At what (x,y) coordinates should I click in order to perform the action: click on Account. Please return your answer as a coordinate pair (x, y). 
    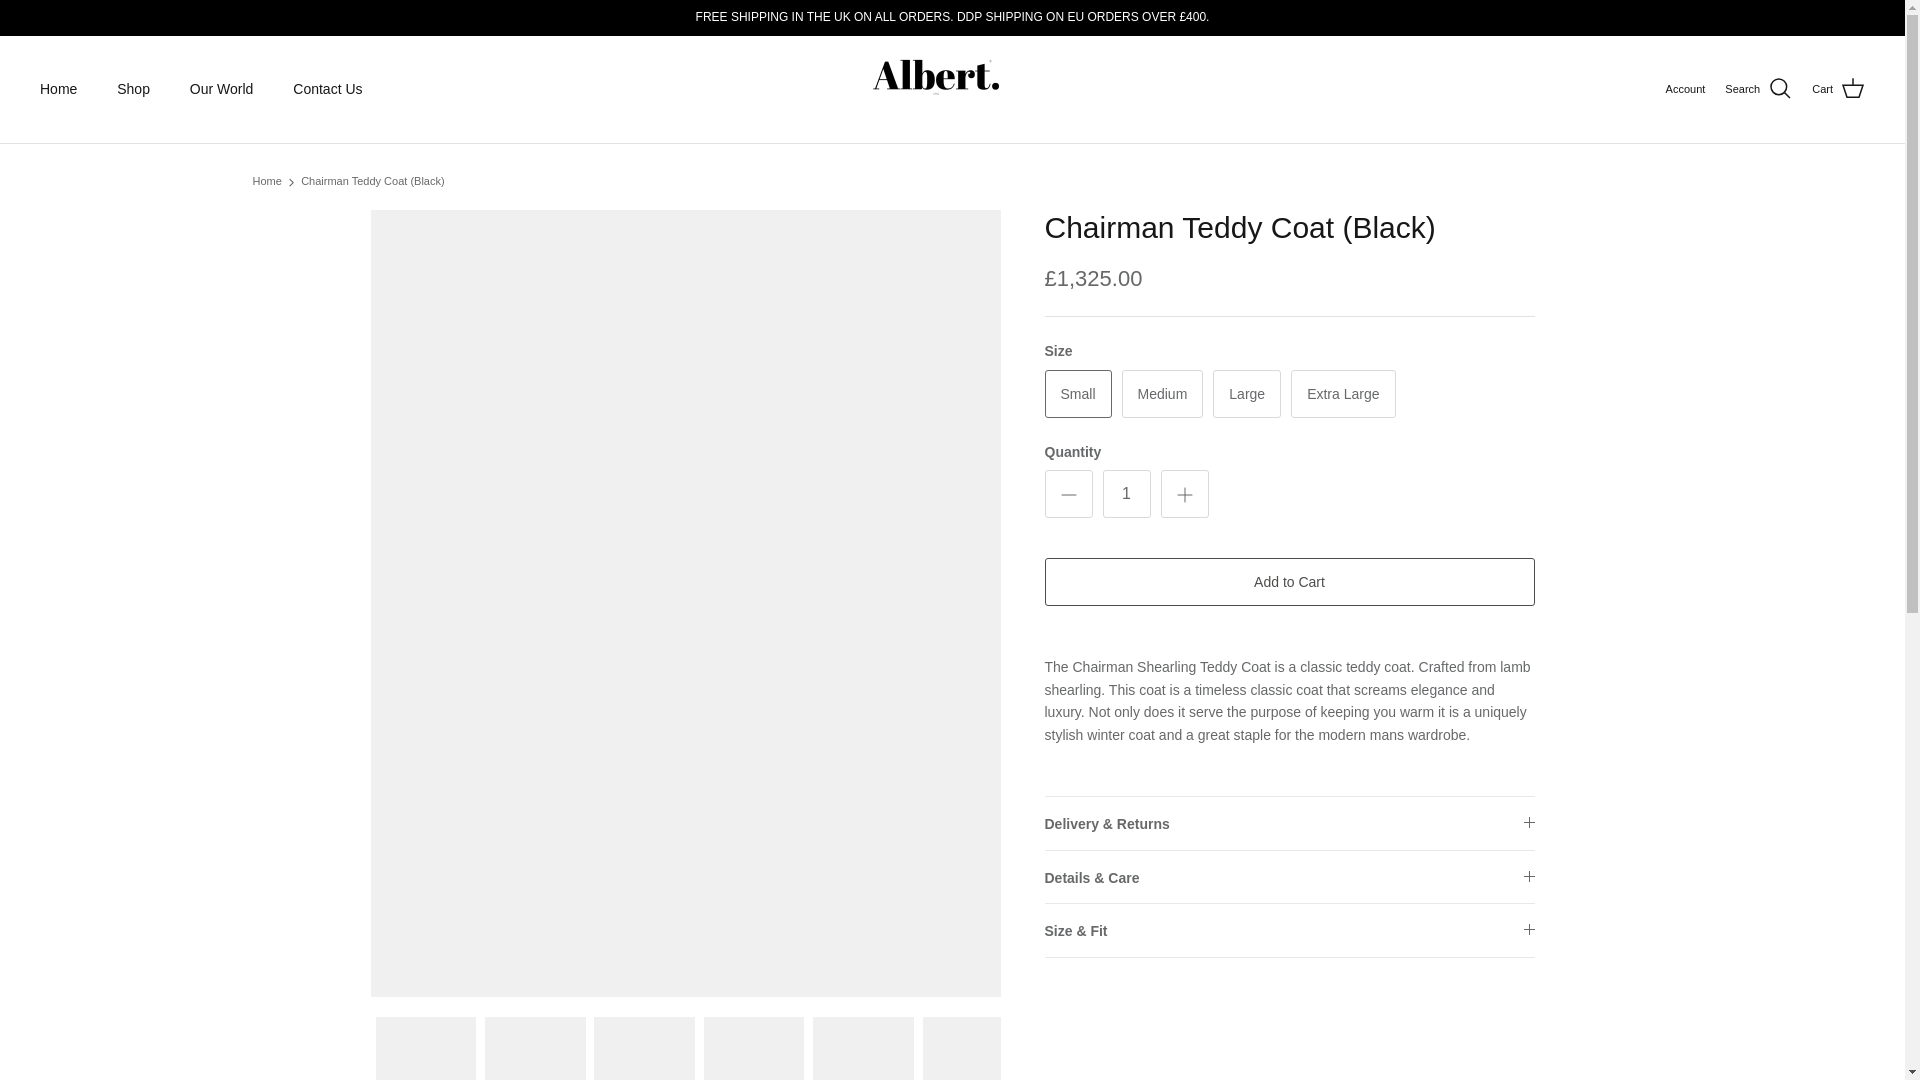
    Looking at the image, I should click on (1686, 90).